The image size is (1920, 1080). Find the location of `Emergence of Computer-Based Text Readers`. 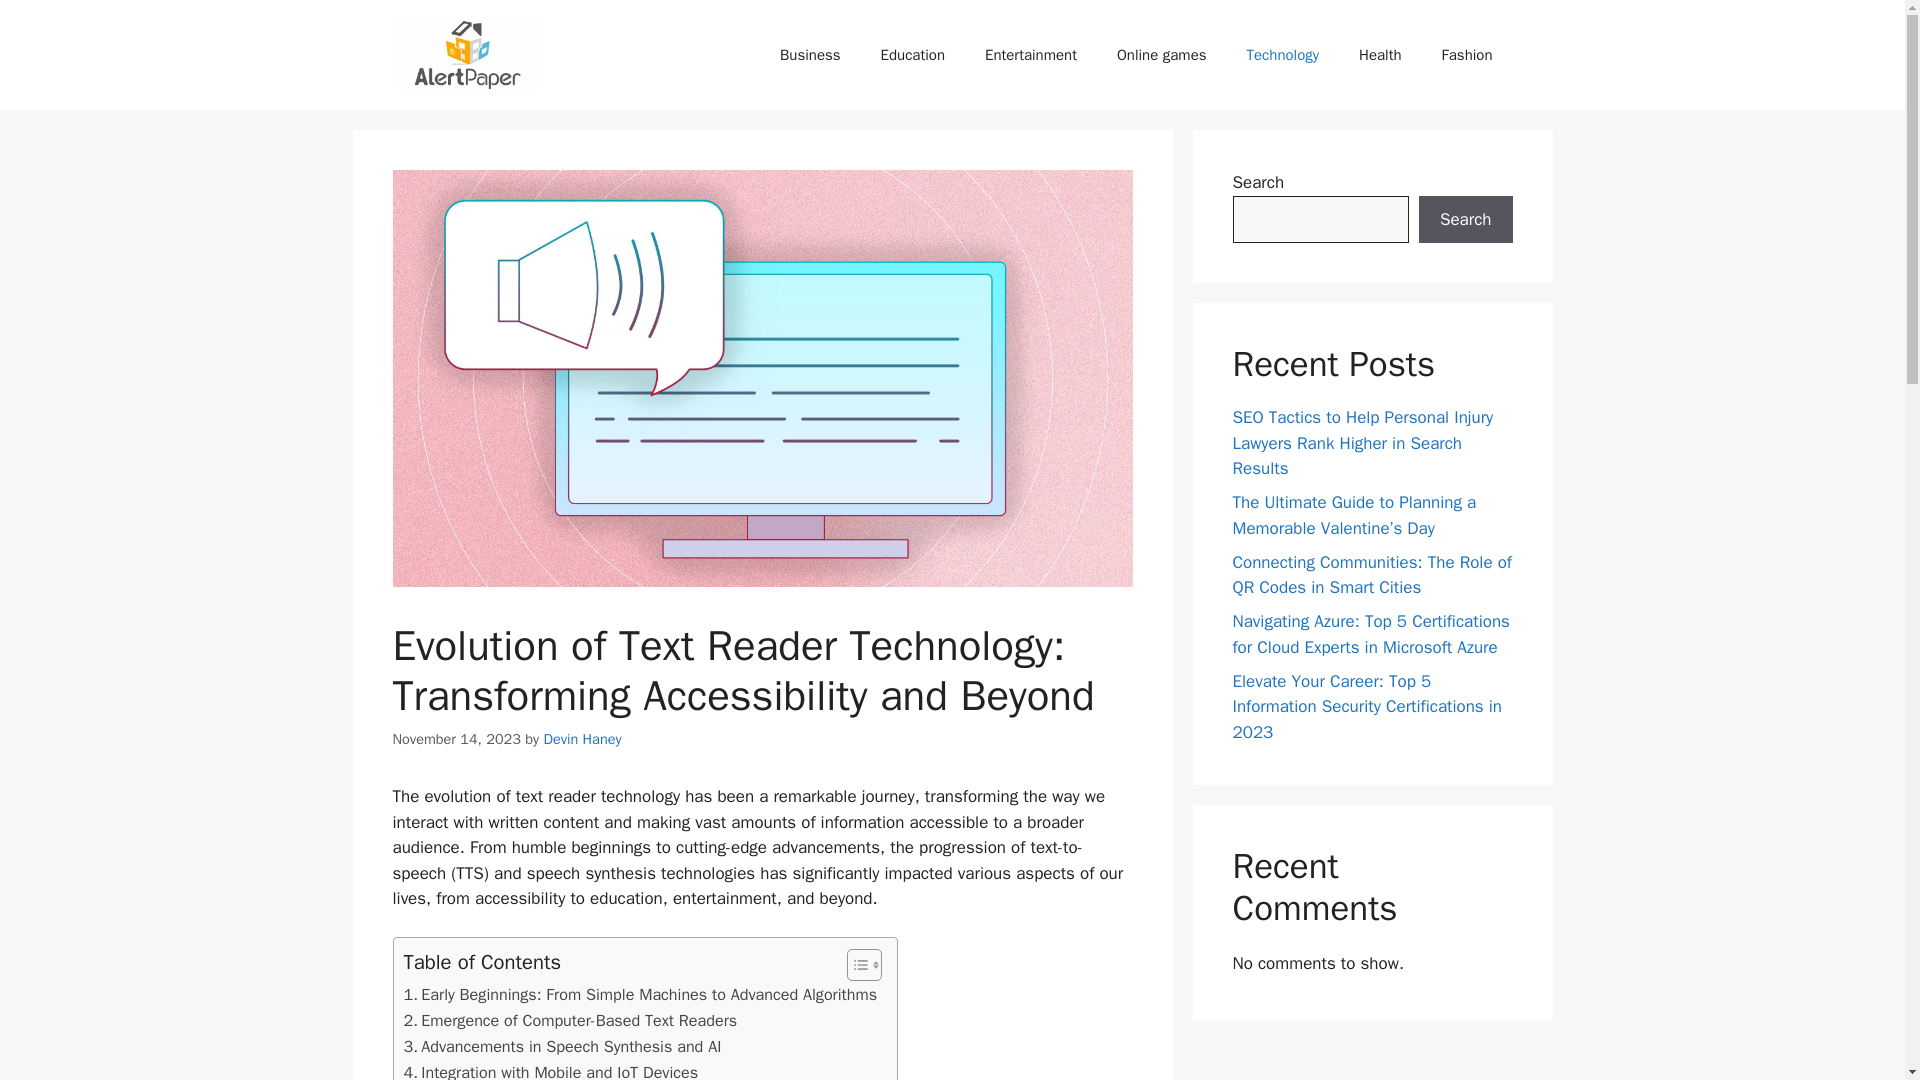

Emergence of Computer-Based Text Readers is located at coordinates (570, 1020).